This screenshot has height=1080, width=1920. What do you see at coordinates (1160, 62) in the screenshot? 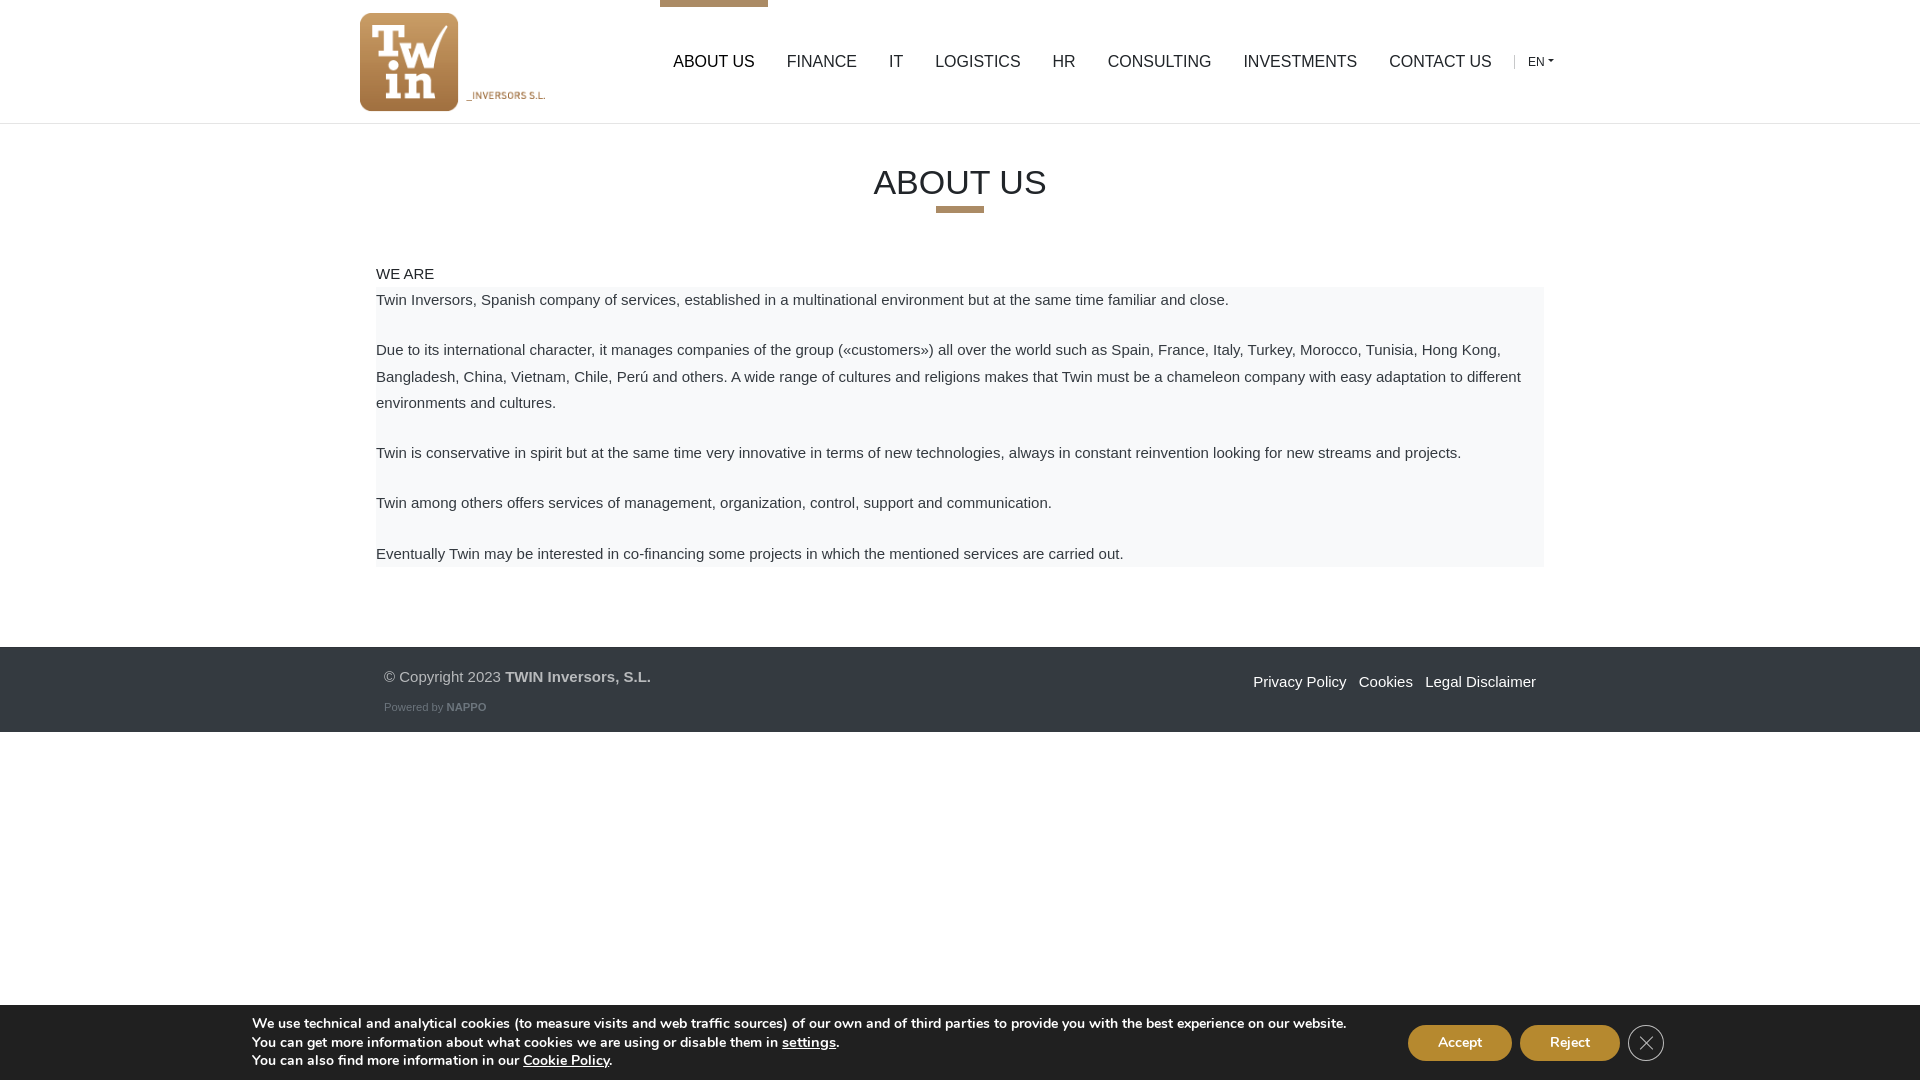
I see `CONSULTING` at bounding box center [1160, 62].